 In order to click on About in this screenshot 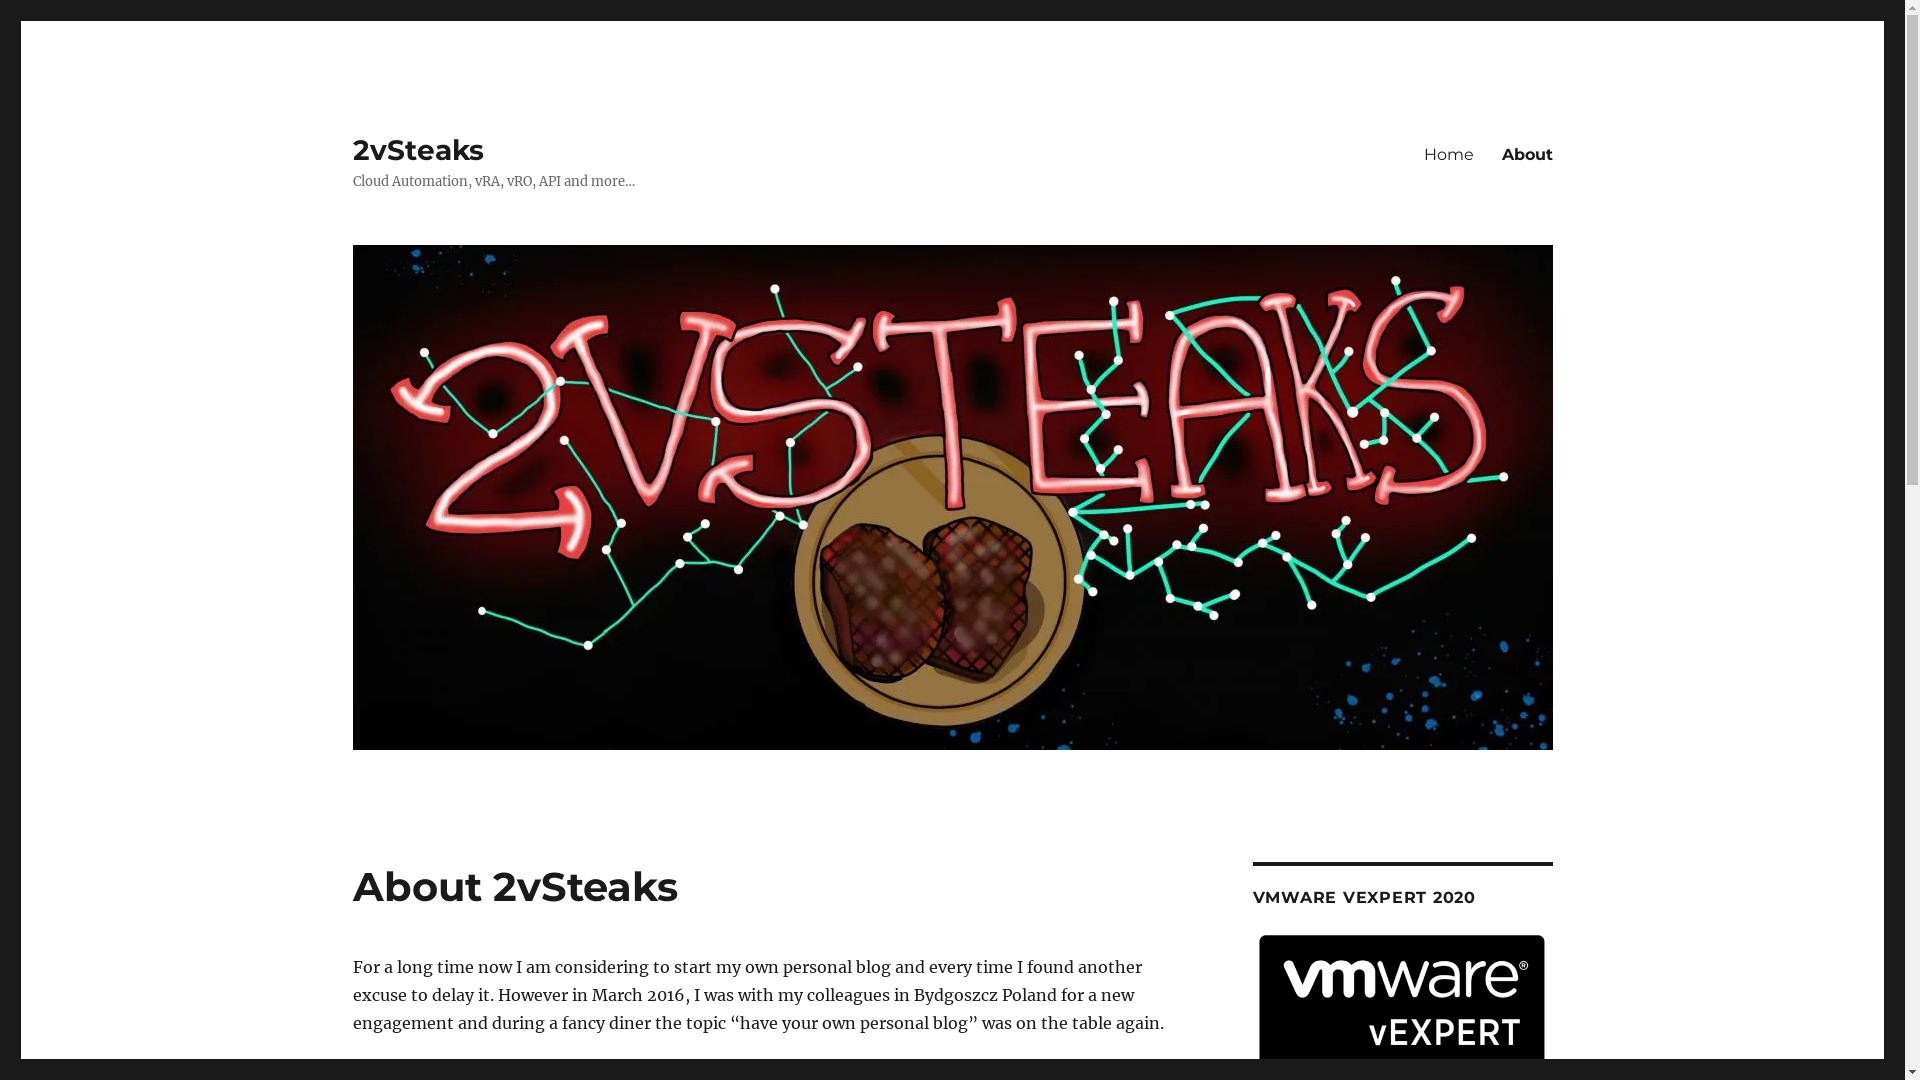, I will do `click(1528, 154)`.